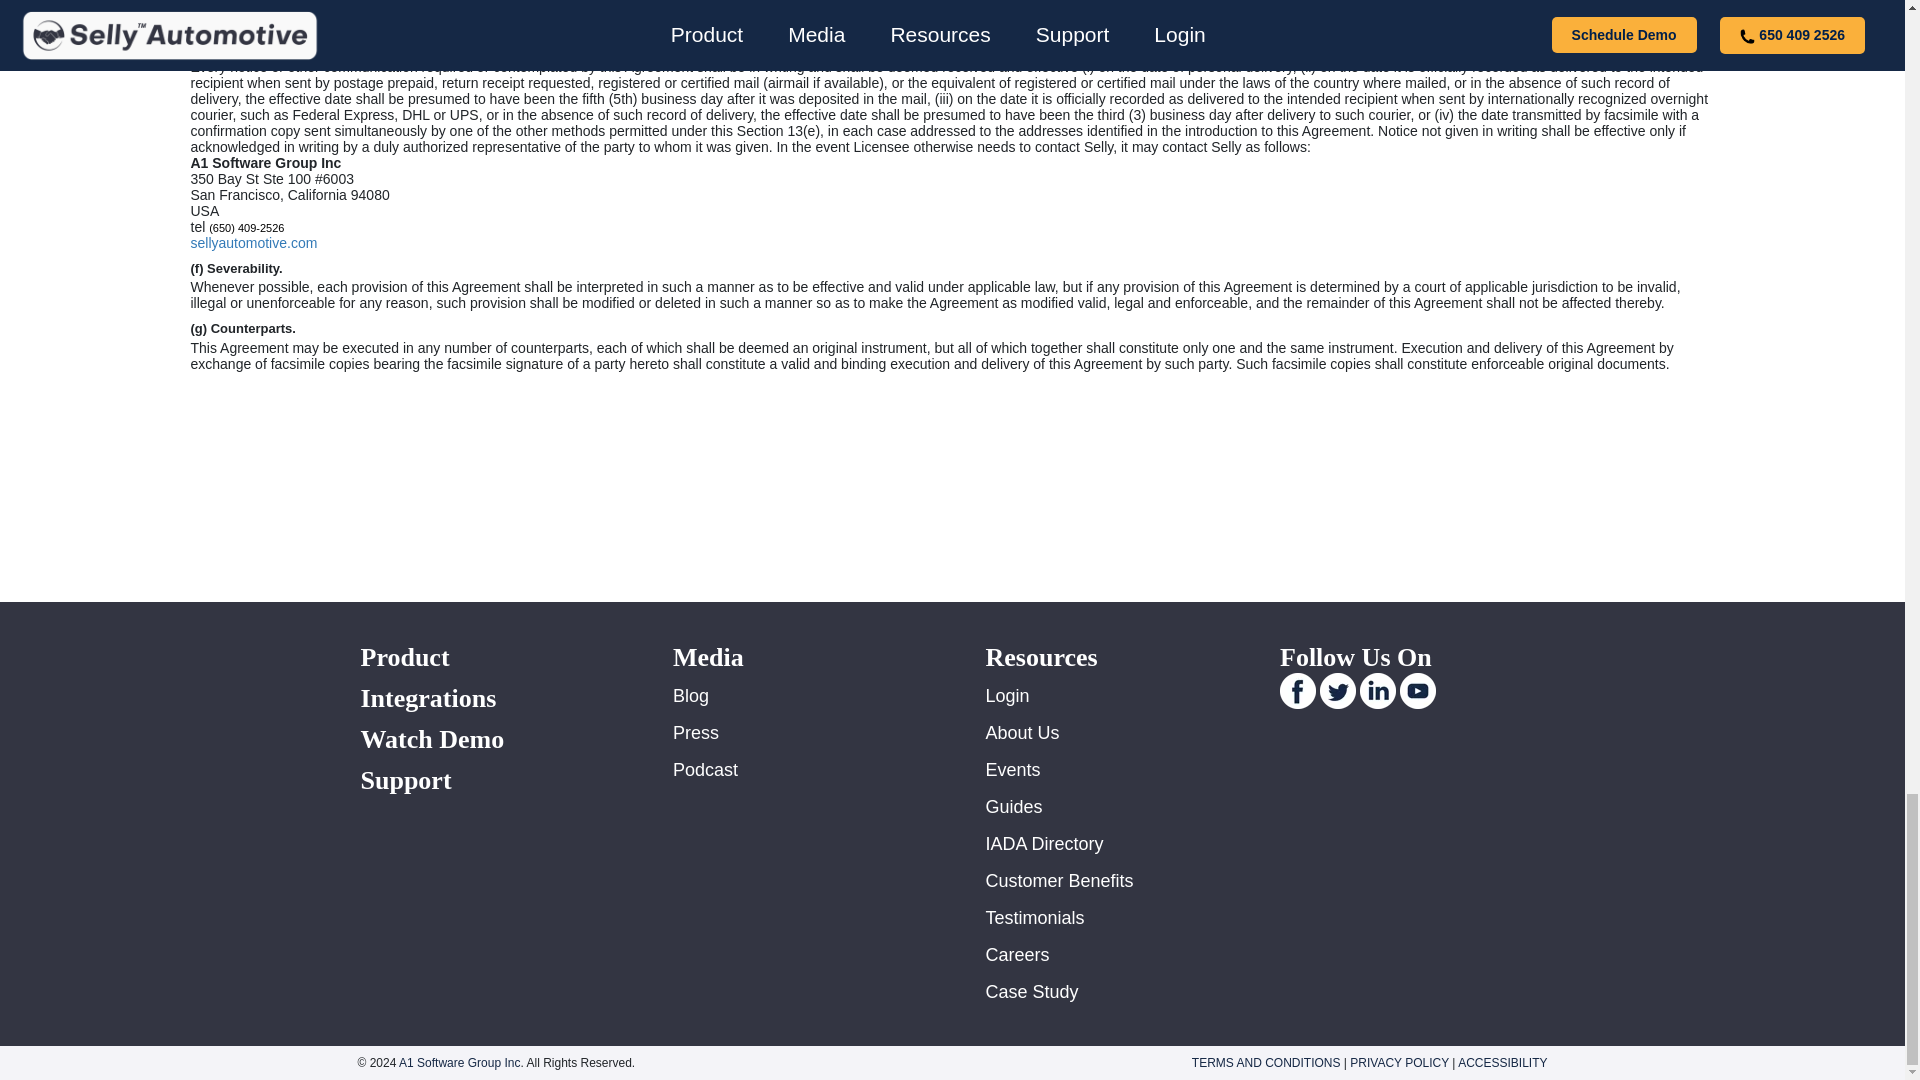  Describe the element at coordinates (696, 732) in the screenshot. I see `Press` at that location.